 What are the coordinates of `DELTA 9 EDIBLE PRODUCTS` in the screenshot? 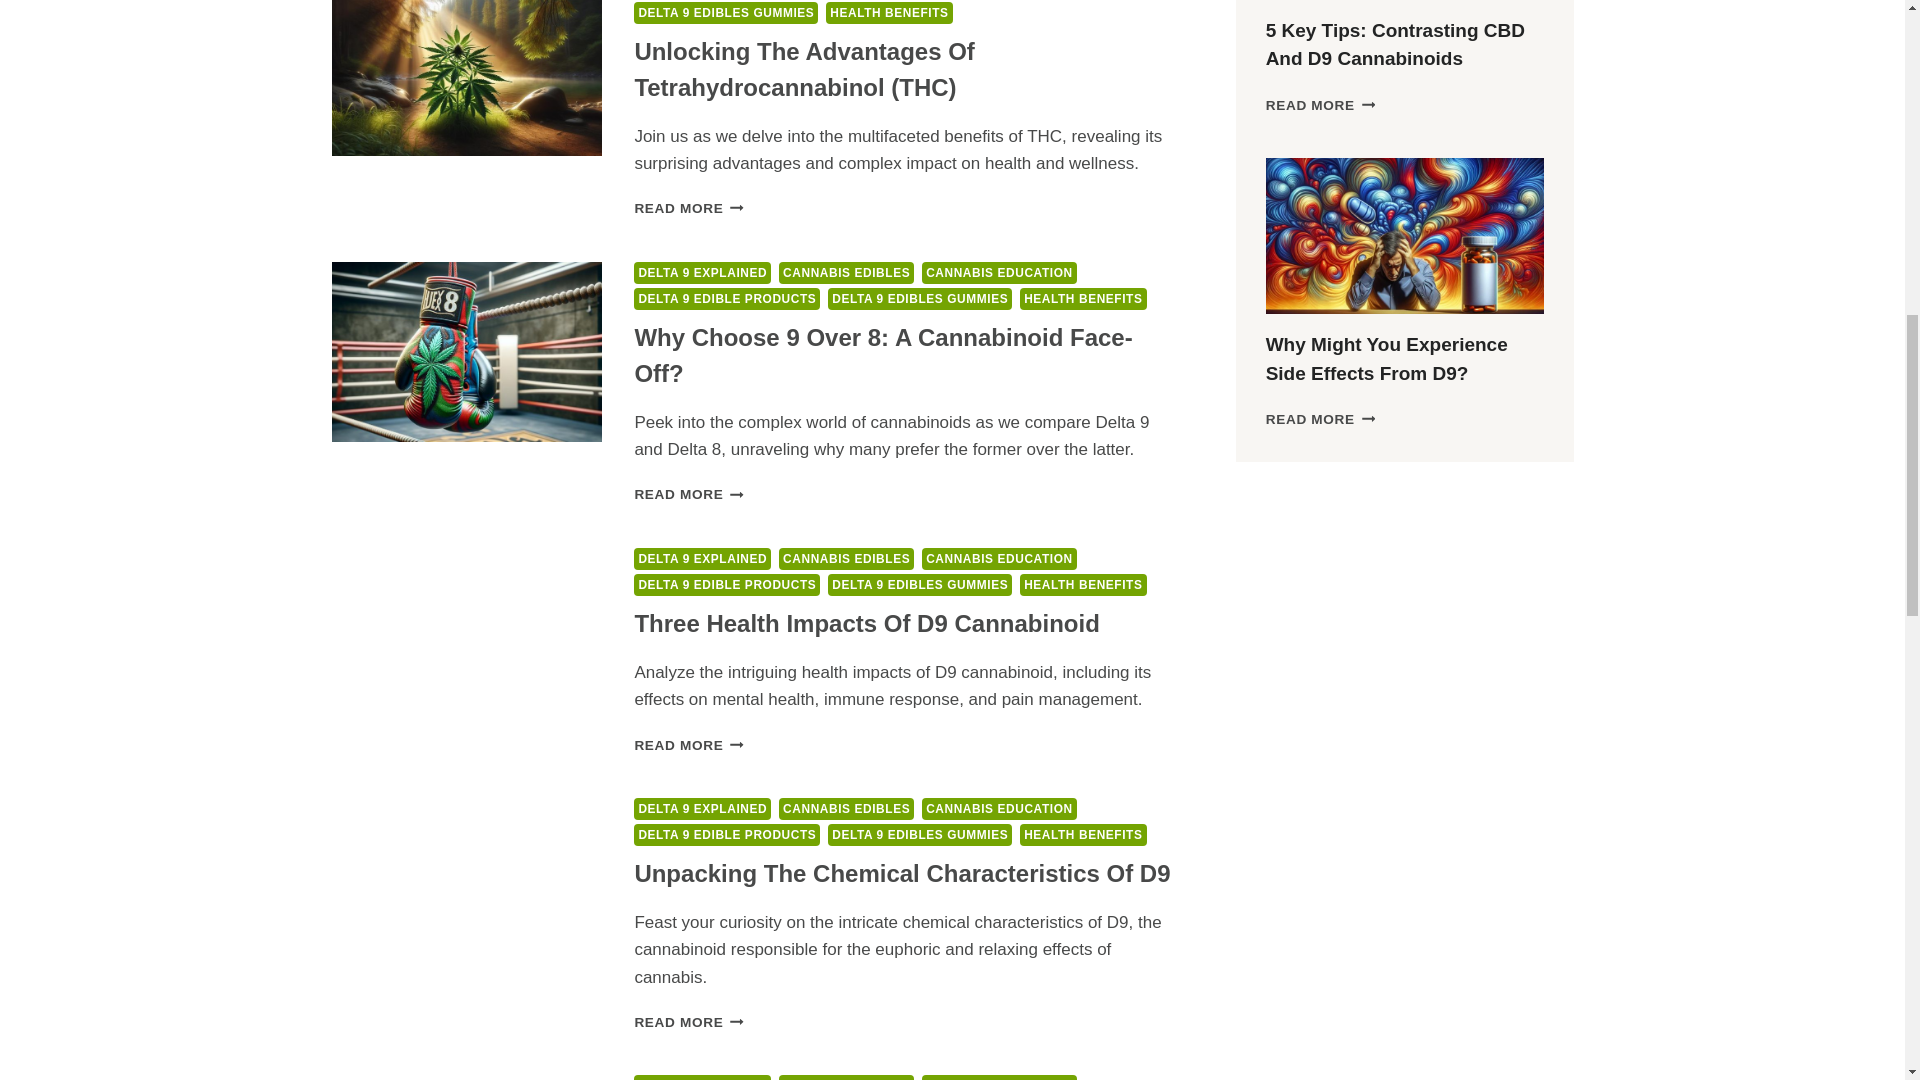 It's located at (726, 298).